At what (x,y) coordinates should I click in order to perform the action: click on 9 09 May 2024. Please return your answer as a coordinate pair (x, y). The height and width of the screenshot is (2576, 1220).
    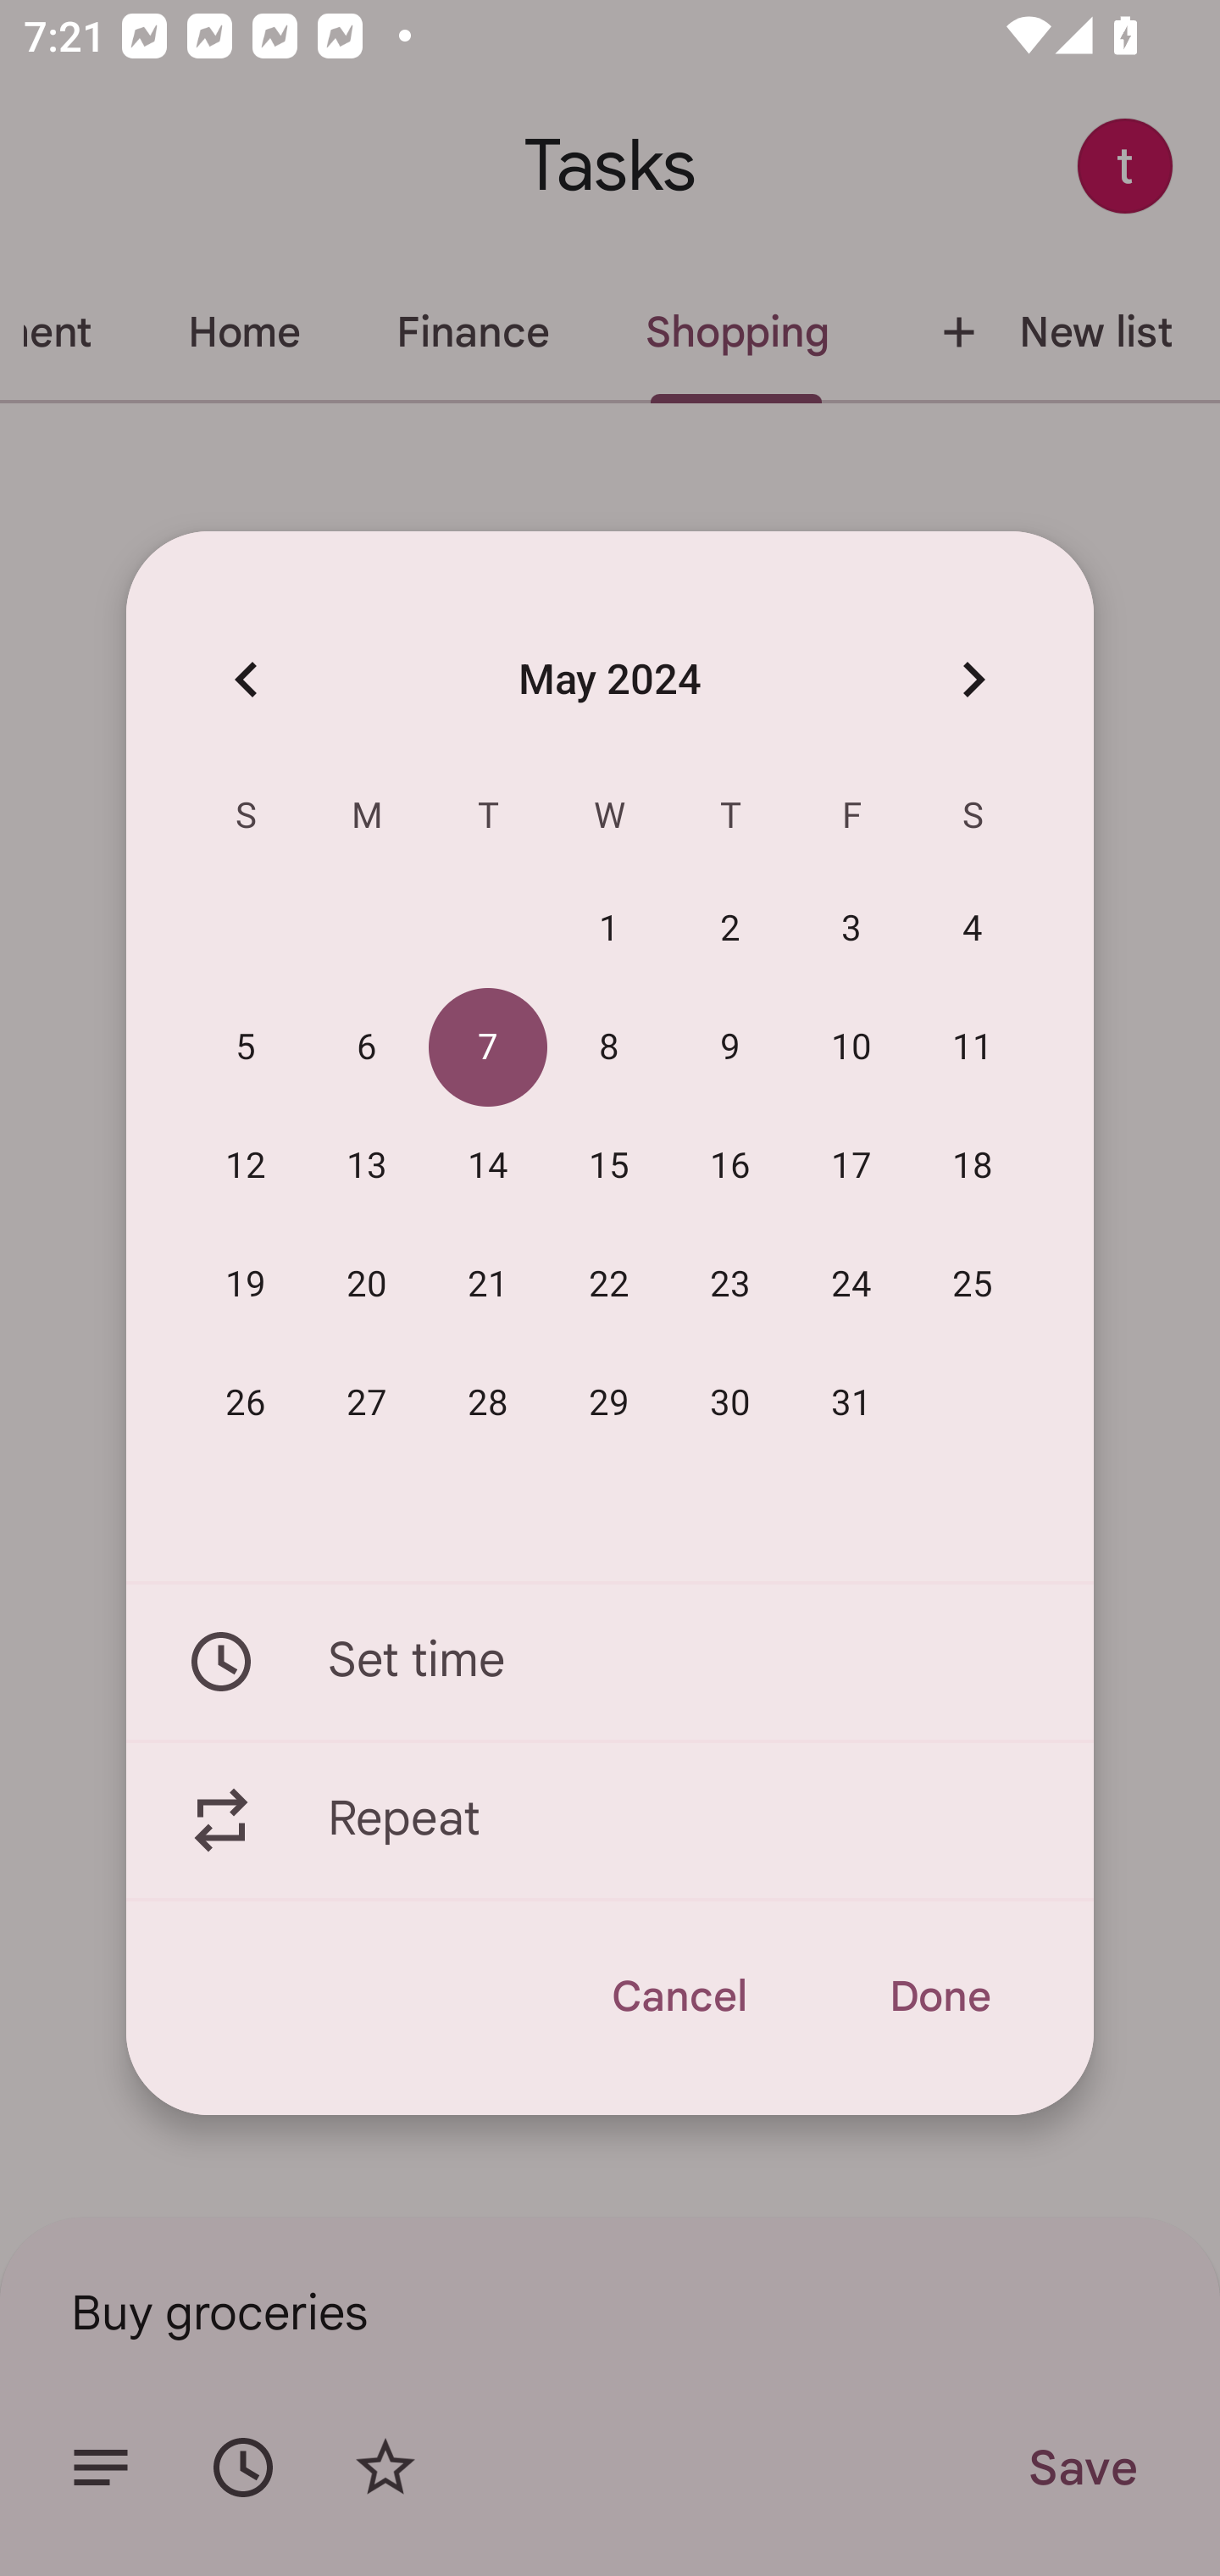
    Looking at the image, I should click on (730, 1048).